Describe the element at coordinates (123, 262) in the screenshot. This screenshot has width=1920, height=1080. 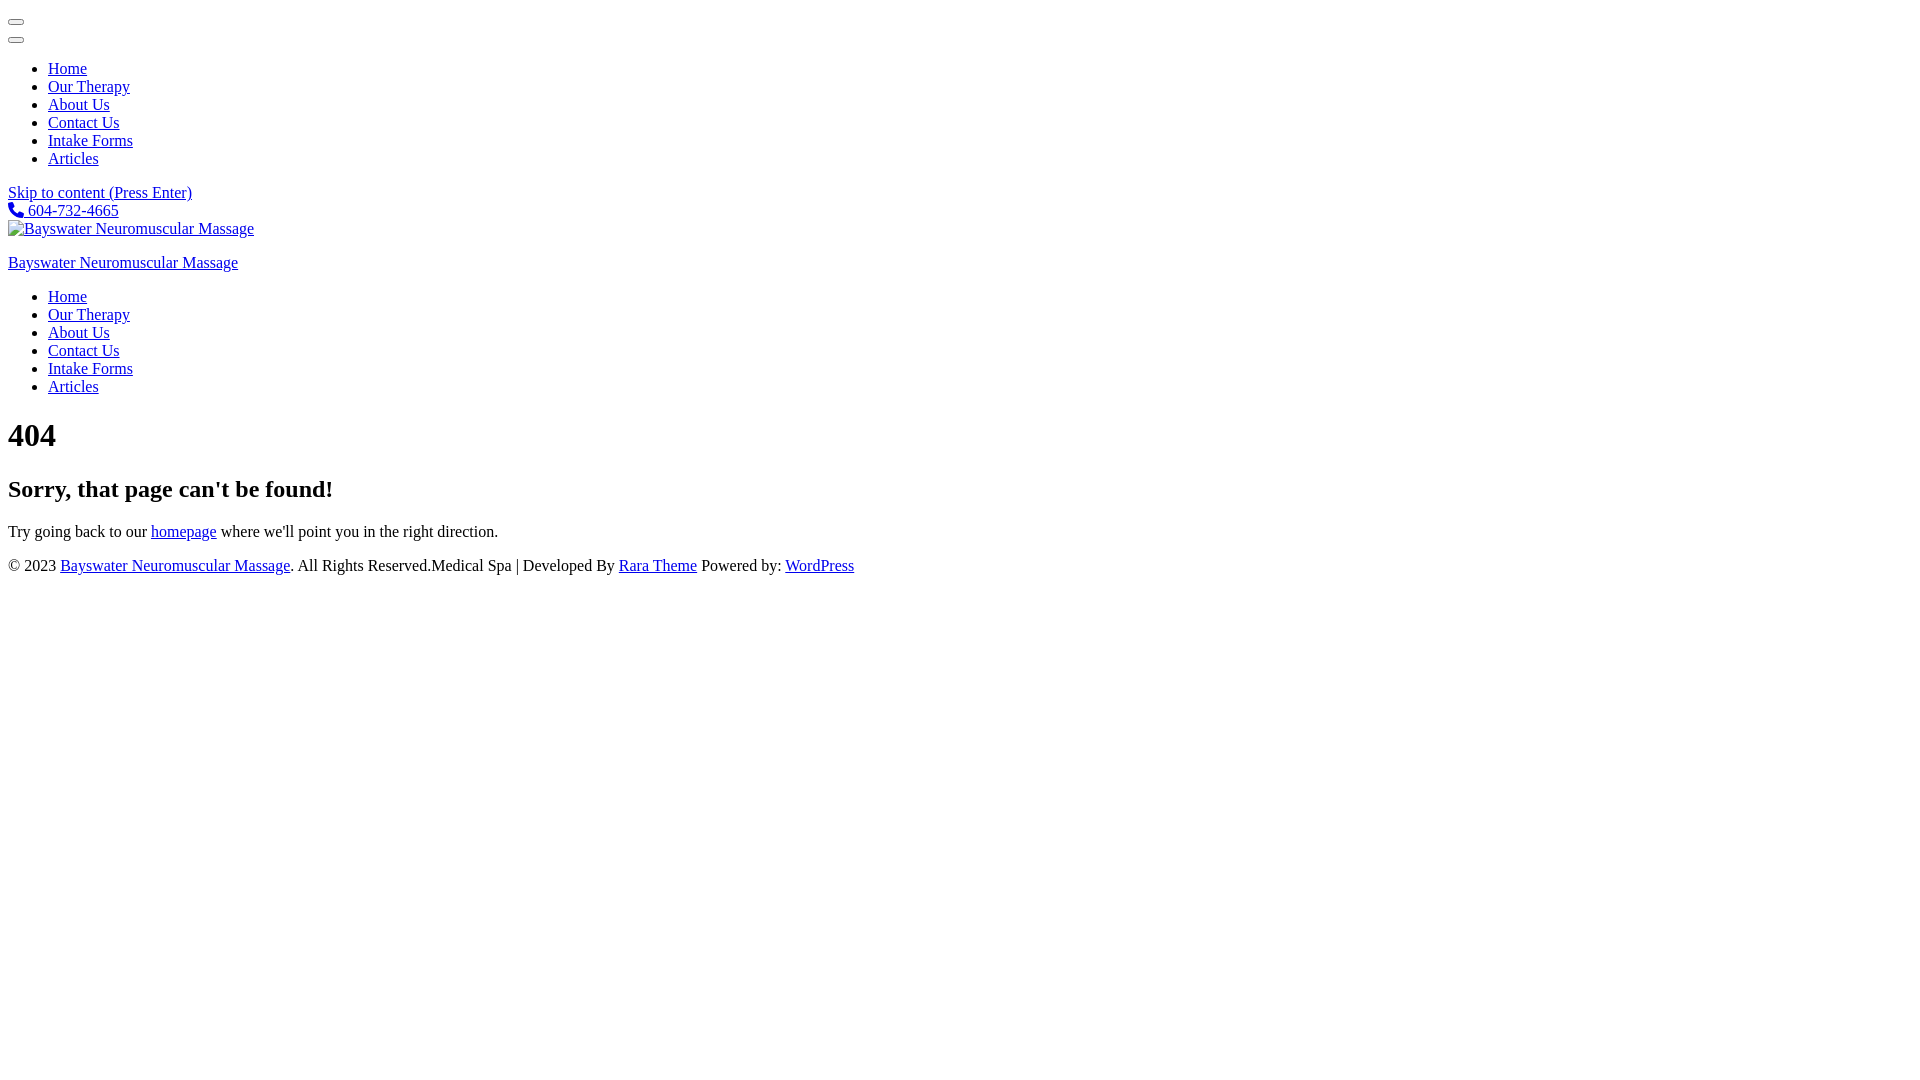
I see `Bayswater Neuromuscular Massage` at that location.